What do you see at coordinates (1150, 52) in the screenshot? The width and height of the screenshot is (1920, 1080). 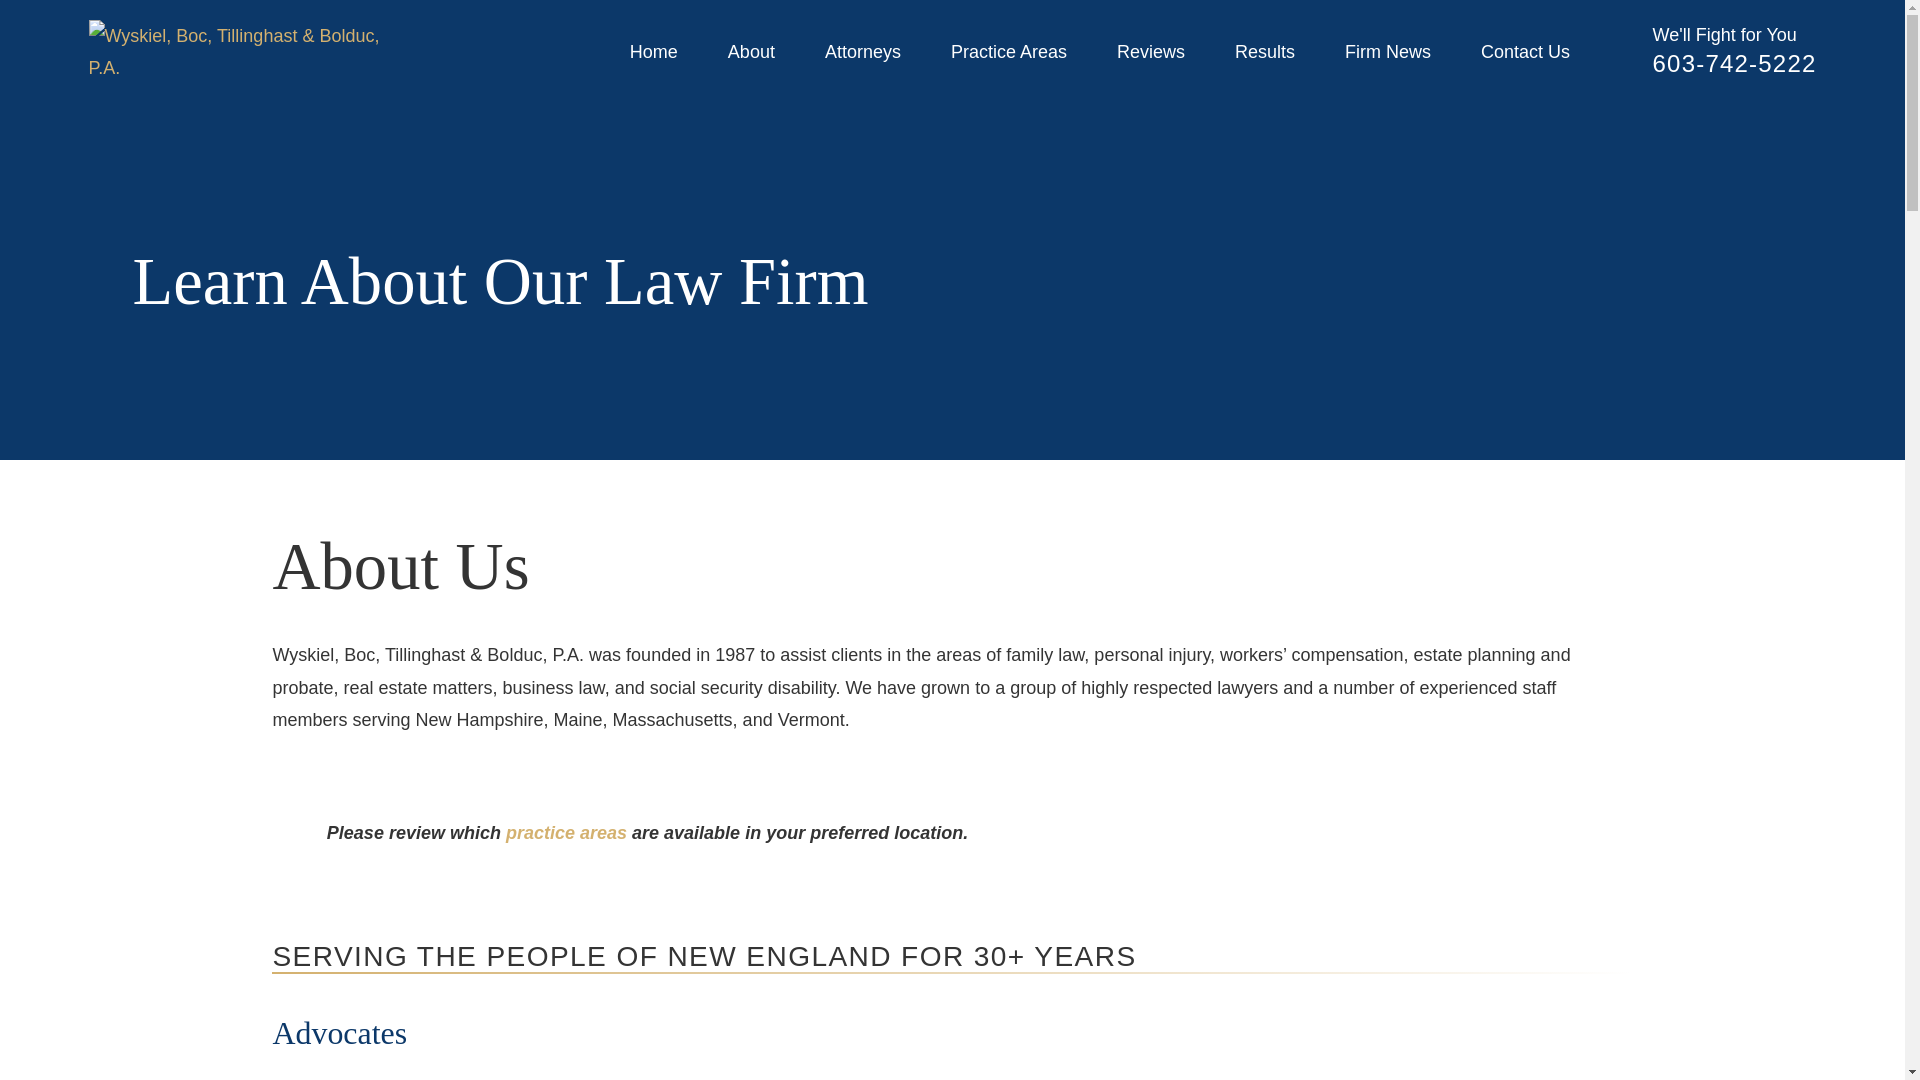 I see `Reviews` at bounding box center [1150, 52].